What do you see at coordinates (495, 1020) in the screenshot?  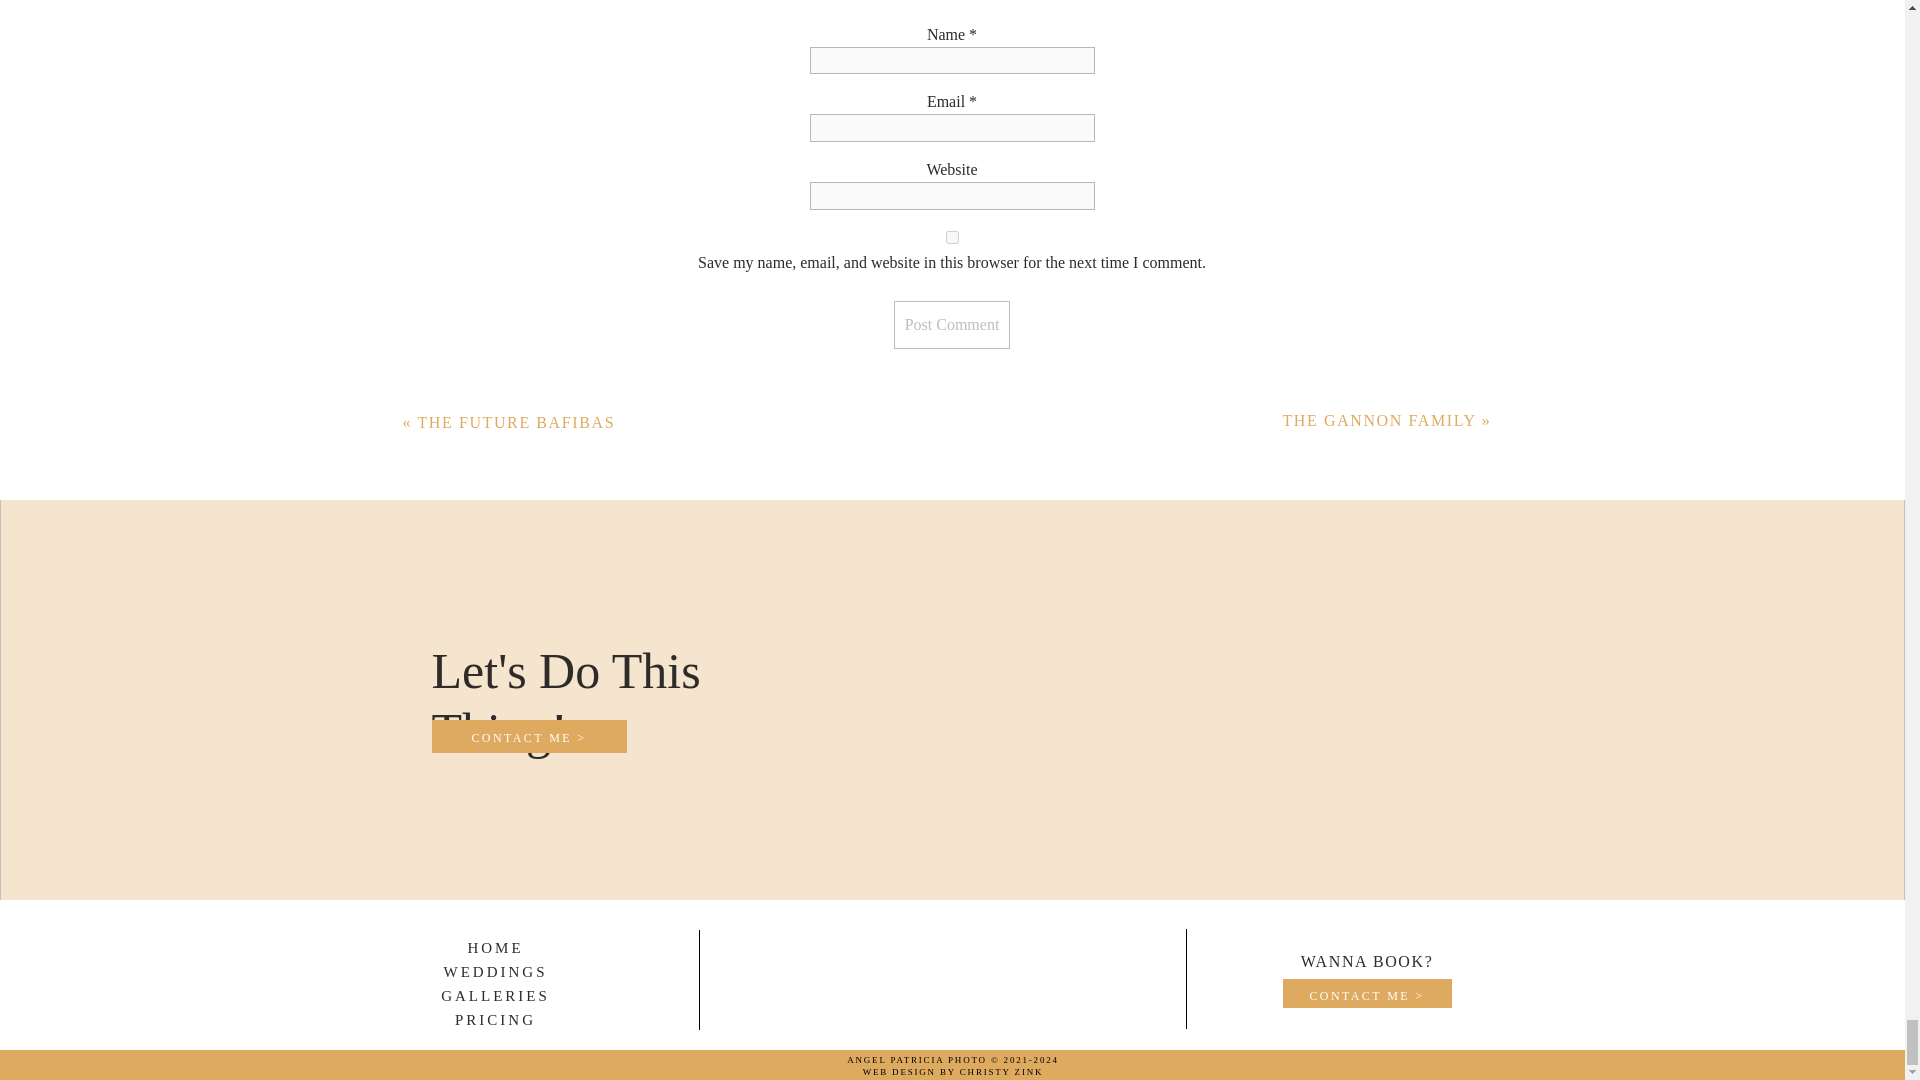 I see `PRICING` at bounding box center [495, 1020].